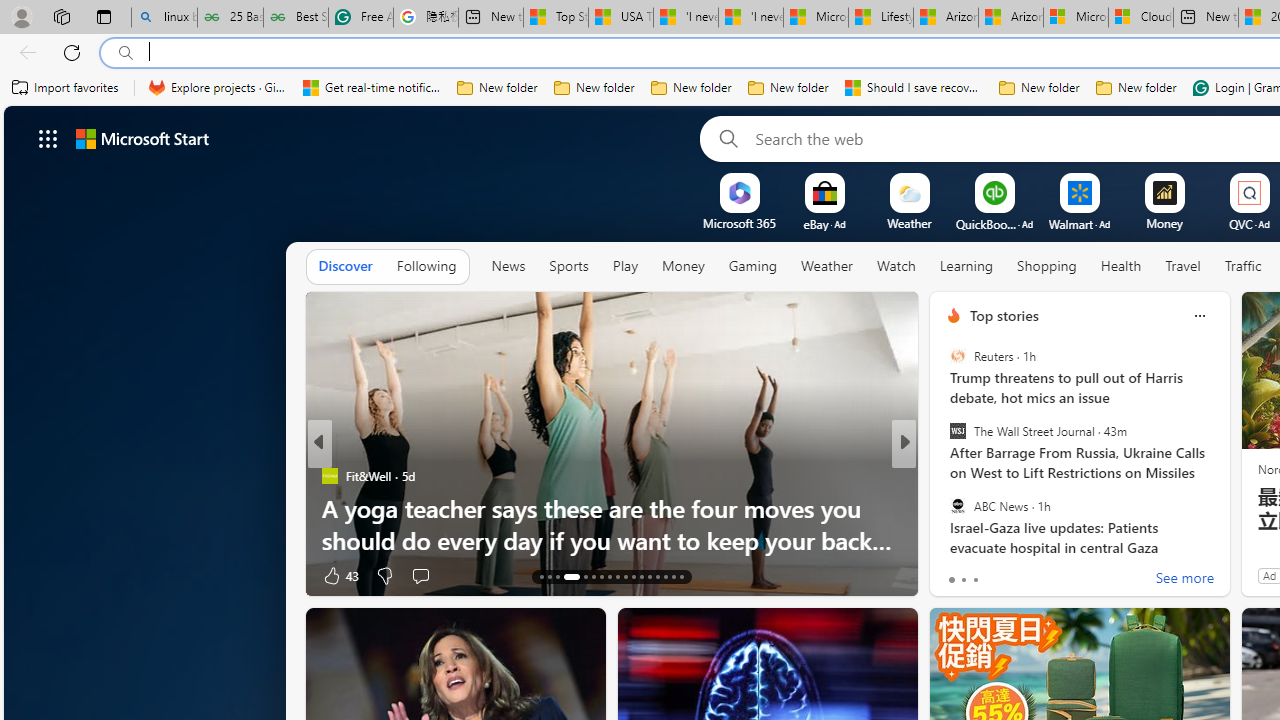 The height and width of the screenshot is (720, 1280). Describe the element at coordinates (340, 574) in the screenshot. I see `43 Like` at that location.